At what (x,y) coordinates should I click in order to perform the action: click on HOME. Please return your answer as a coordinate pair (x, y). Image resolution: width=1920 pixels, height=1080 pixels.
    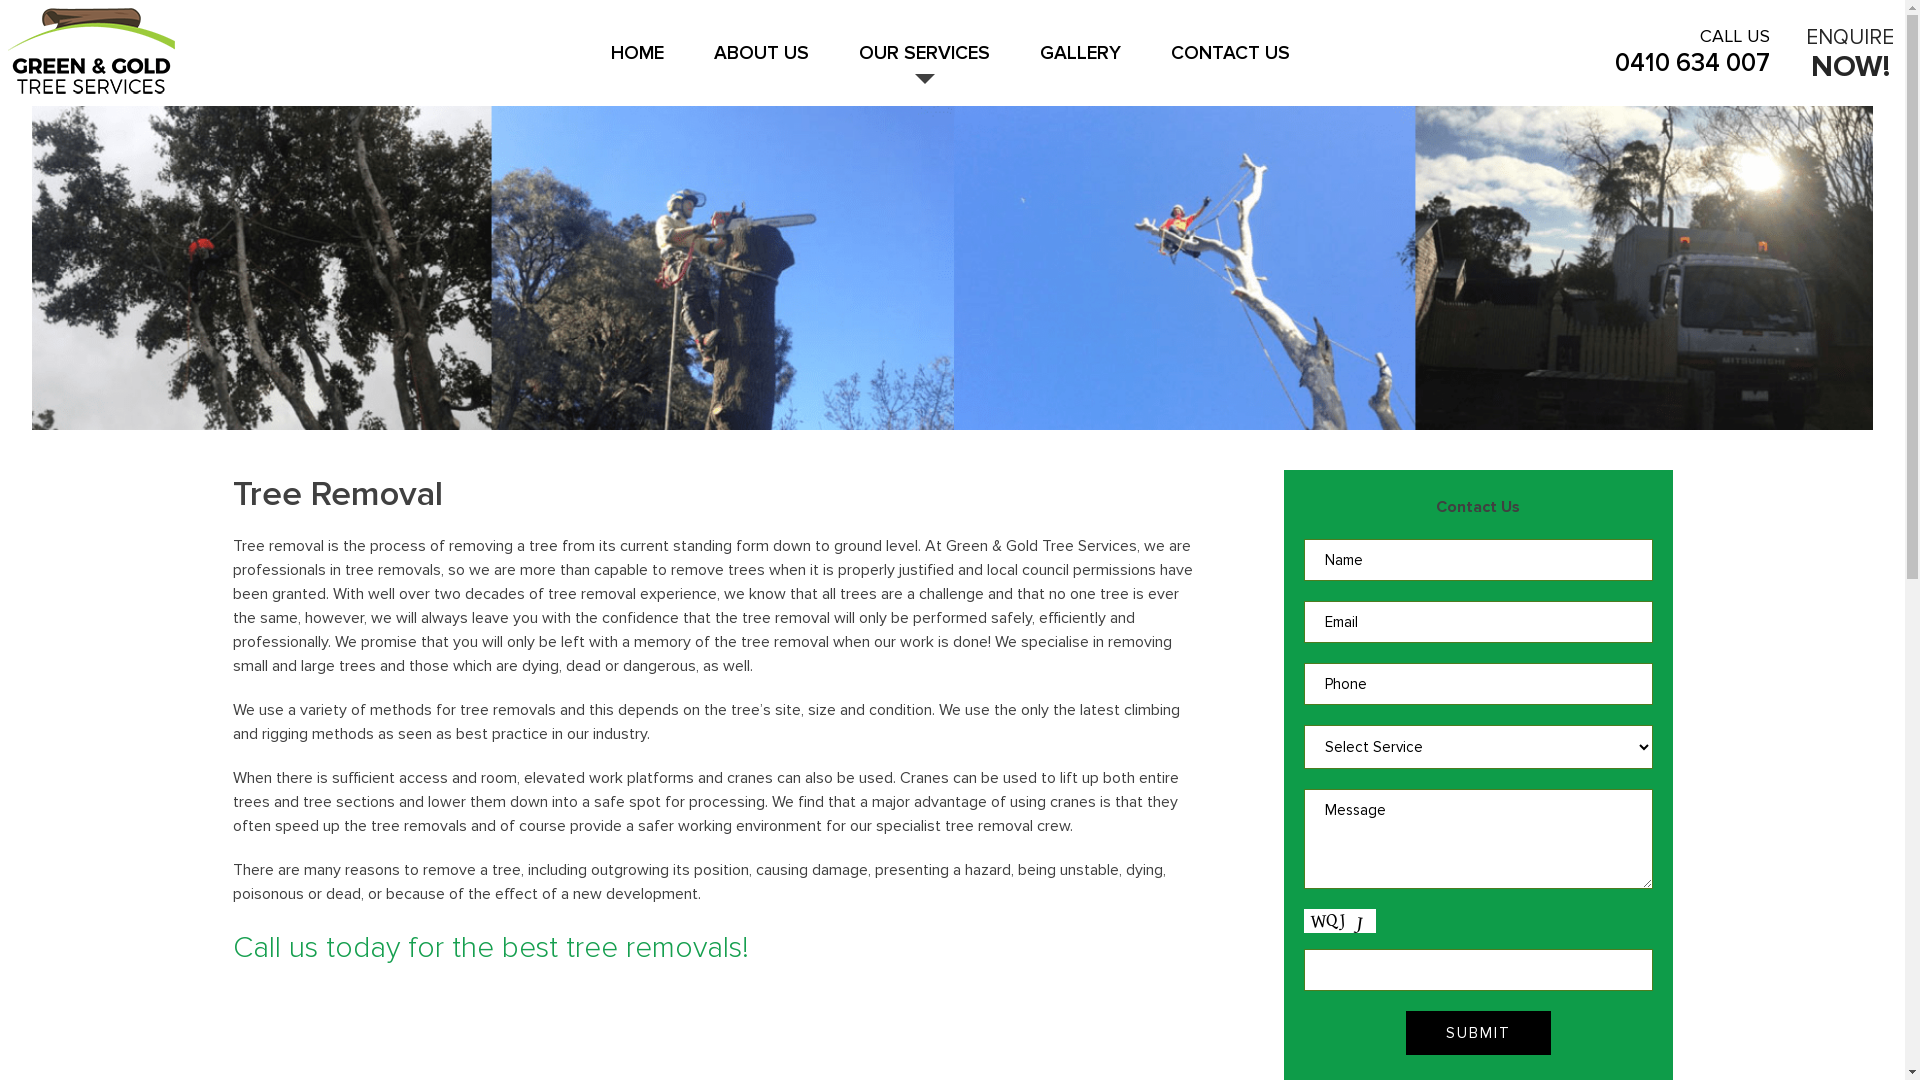
    Looking at the image, I should click on (638, 62).